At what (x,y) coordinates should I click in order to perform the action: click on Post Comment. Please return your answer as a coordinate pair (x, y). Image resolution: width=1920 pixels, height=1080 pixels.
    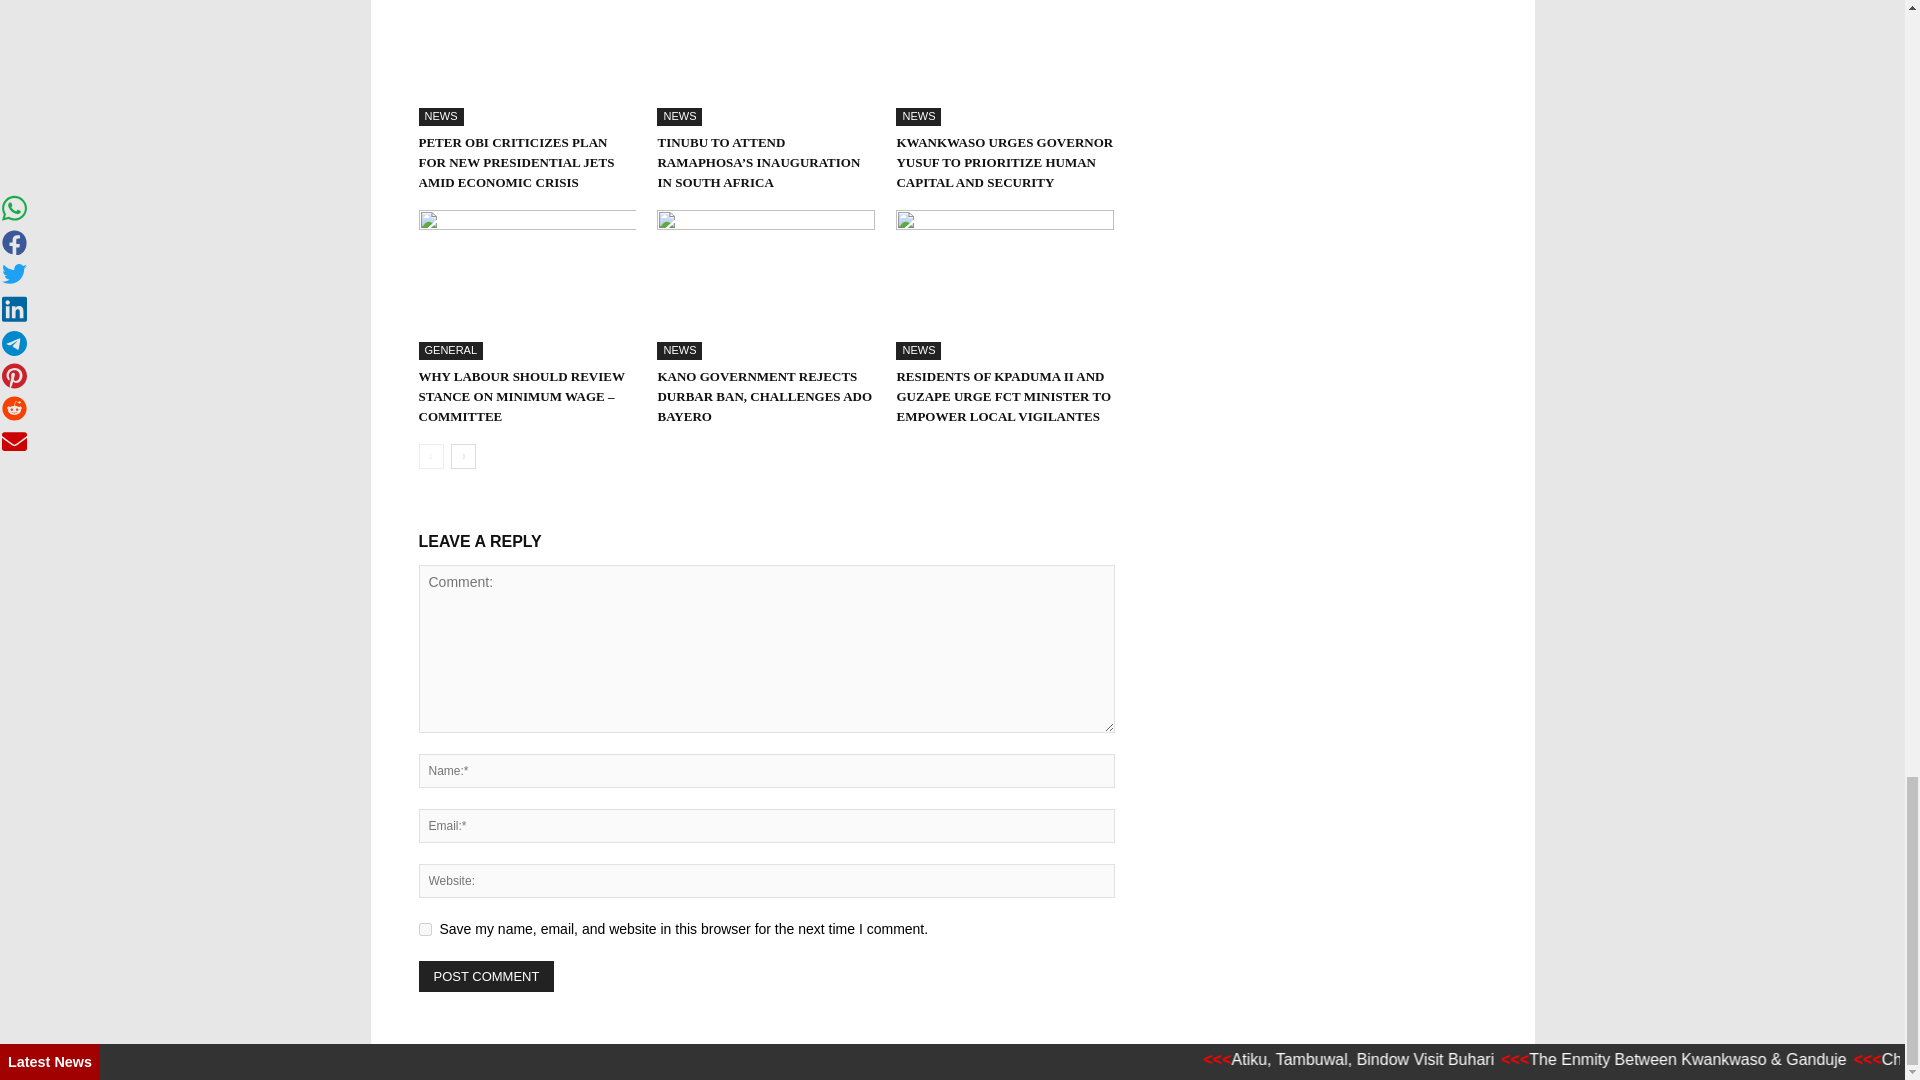
    Looking at the image, I should click on (486, 976).